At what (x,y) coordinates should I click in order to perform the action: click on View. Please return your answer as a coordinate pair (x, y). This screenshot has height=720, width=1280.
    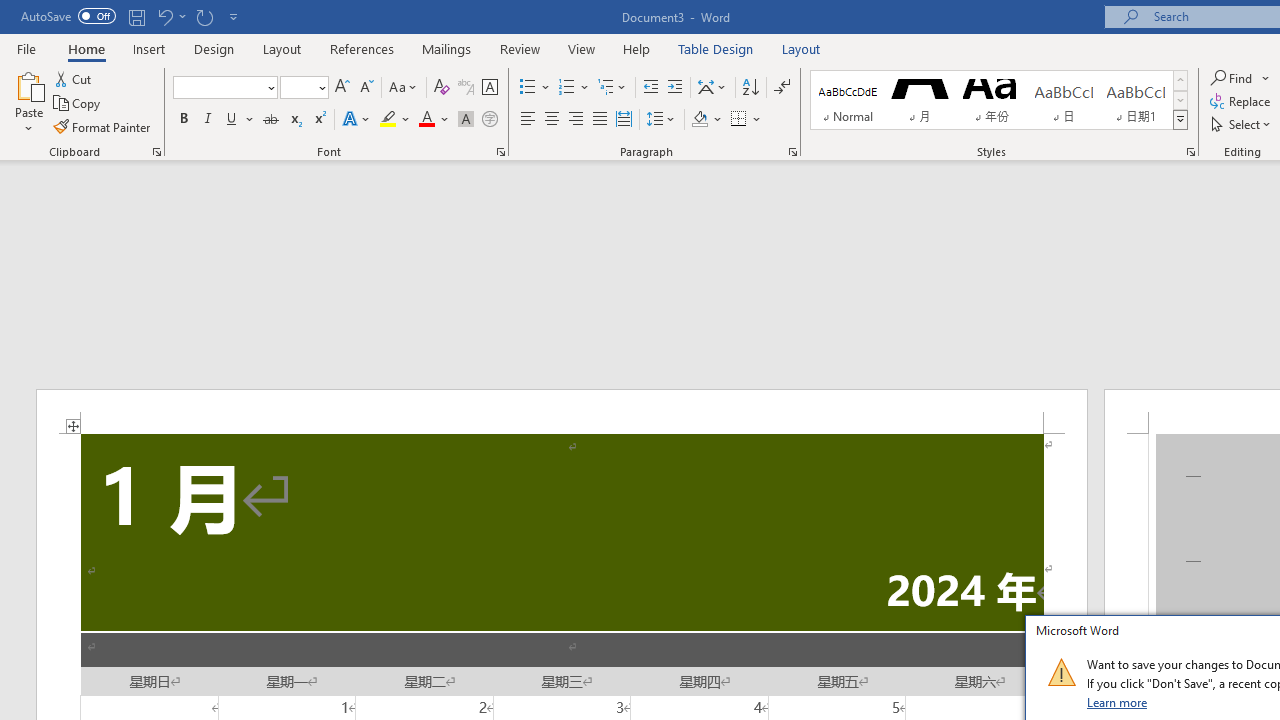
    Looking at the image, I should click on (582, 48).